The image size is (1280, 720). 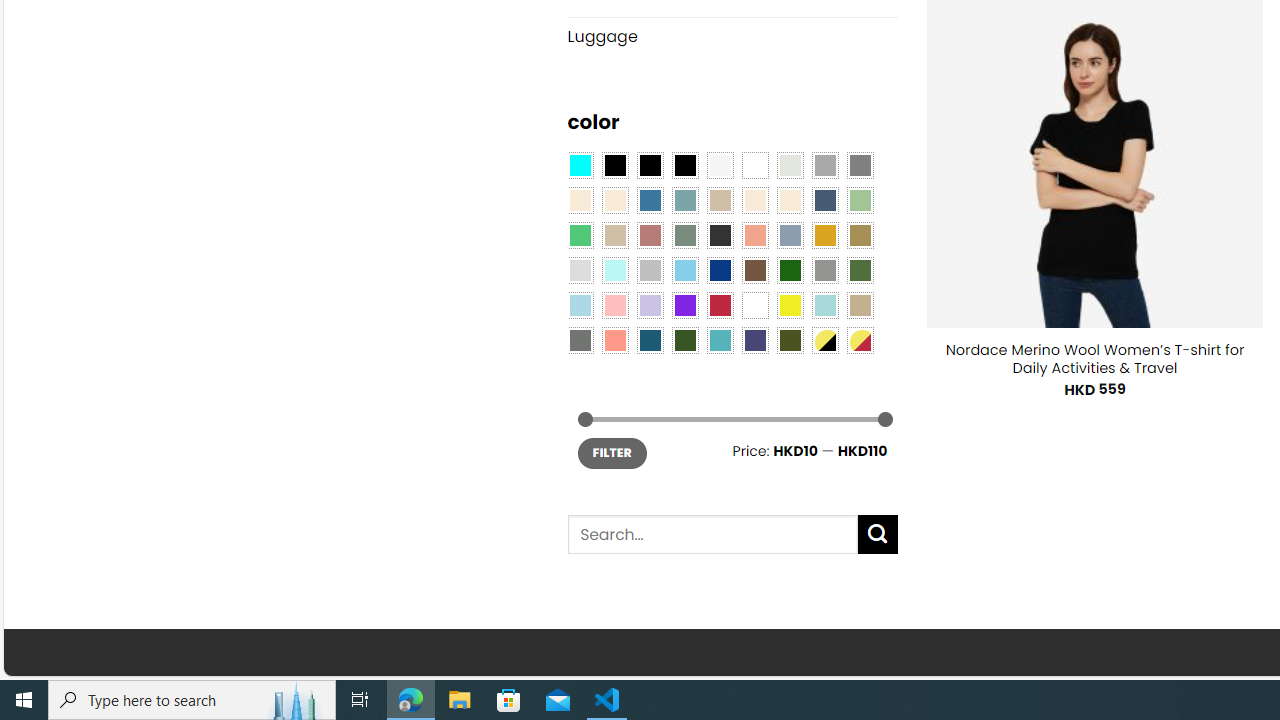 What do you see at coordinates (824, 234) in the screenshot?
I see `Gold` at bounding box center [824, 234].